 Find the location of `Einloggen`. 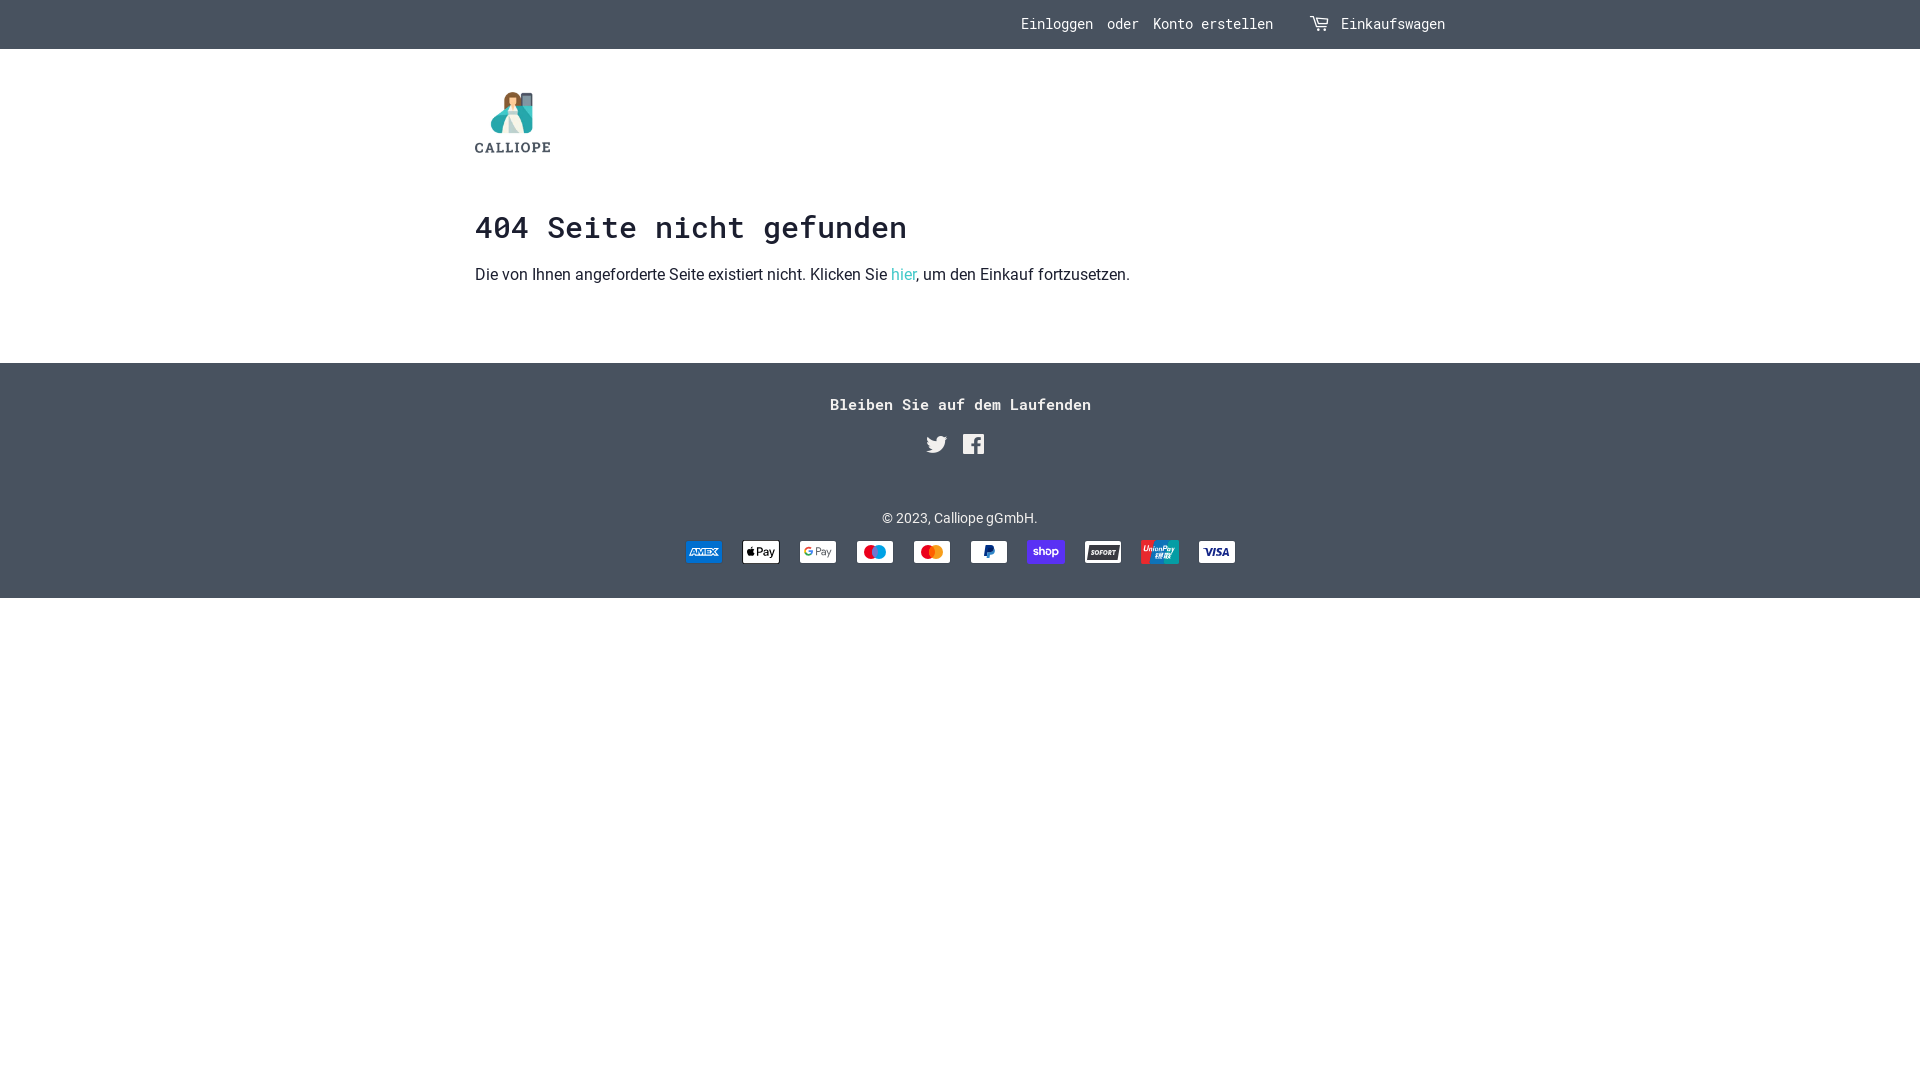

Einloggen is located at coordinates (1057, 24).